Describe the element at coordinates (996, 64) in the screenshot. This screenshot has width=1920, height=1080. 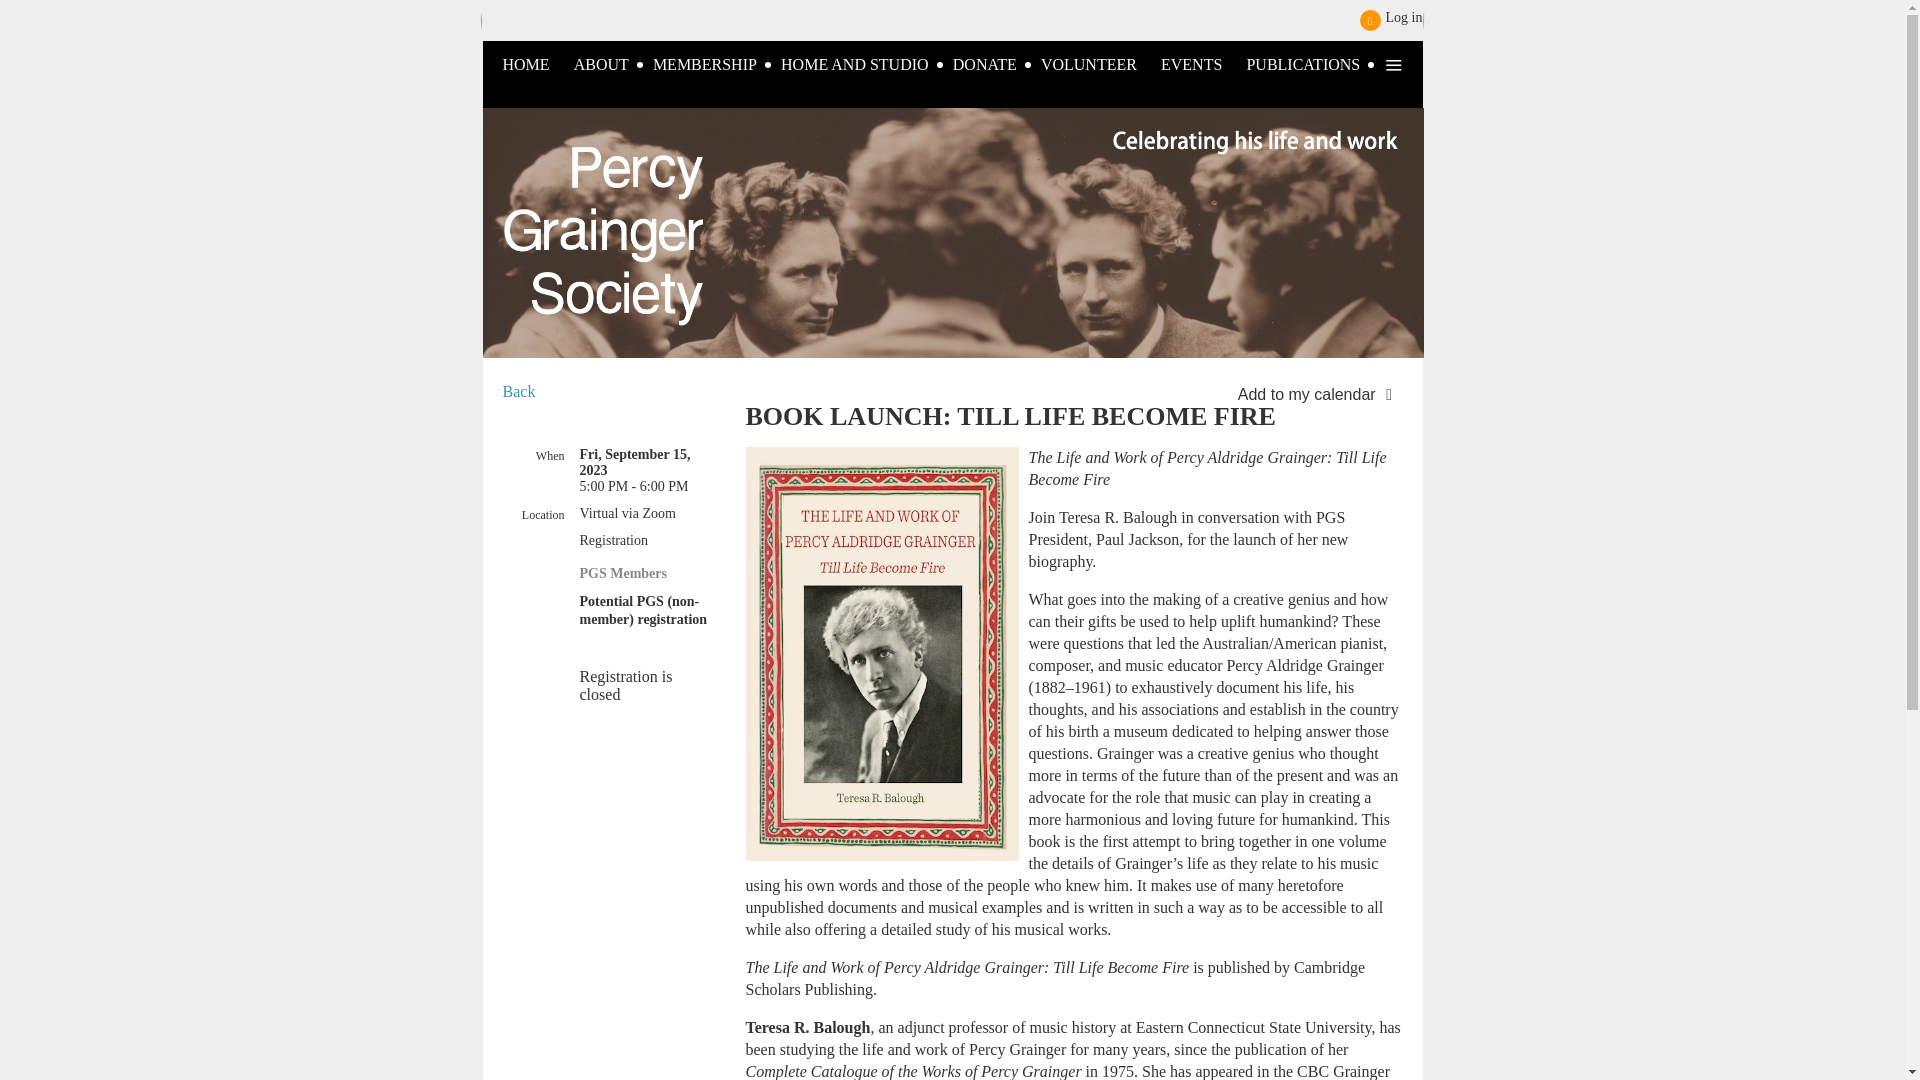
I see `DONATE` at that location.